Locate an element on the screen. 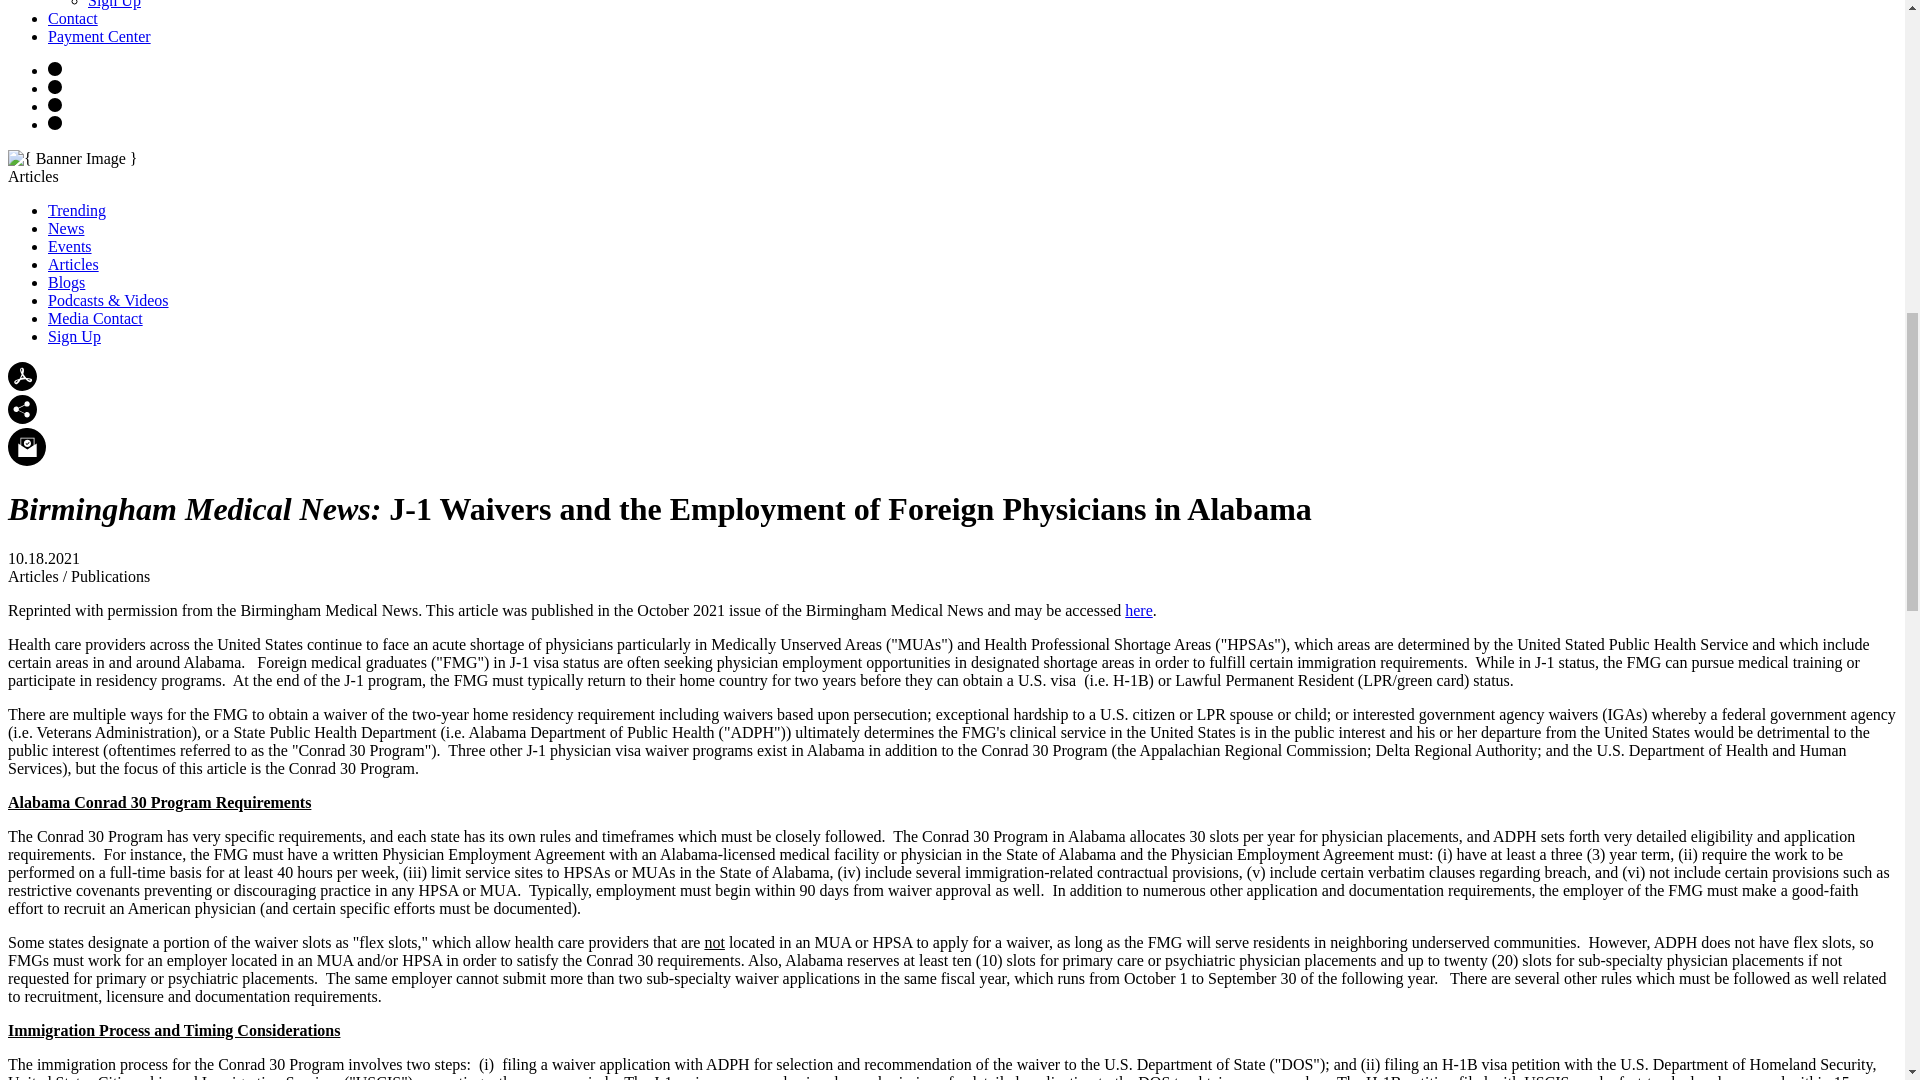 Image resolution: width=1920 pixels, height=1080 pixels. Facebook is located at coordinates (54, 86).